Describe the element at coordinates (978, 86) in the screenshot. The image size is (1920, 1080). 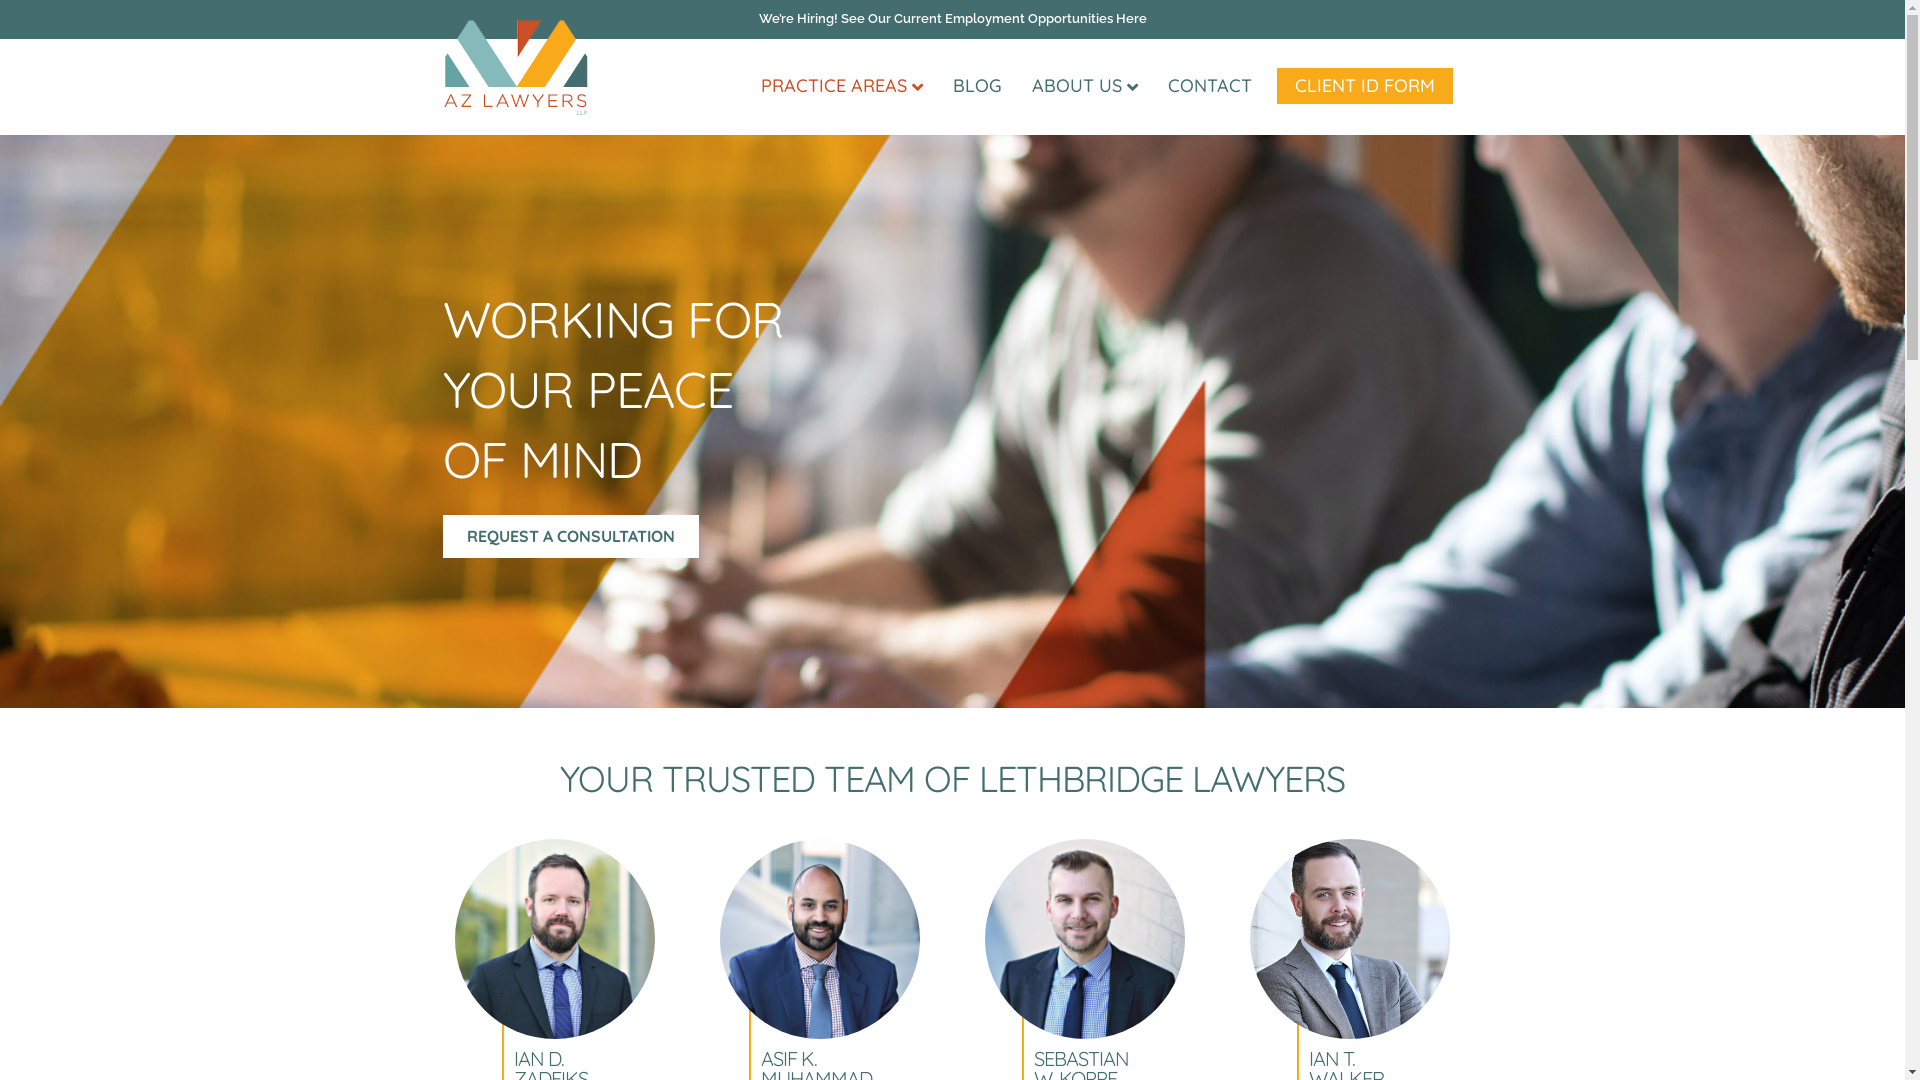
I see `BLOG` at that location.